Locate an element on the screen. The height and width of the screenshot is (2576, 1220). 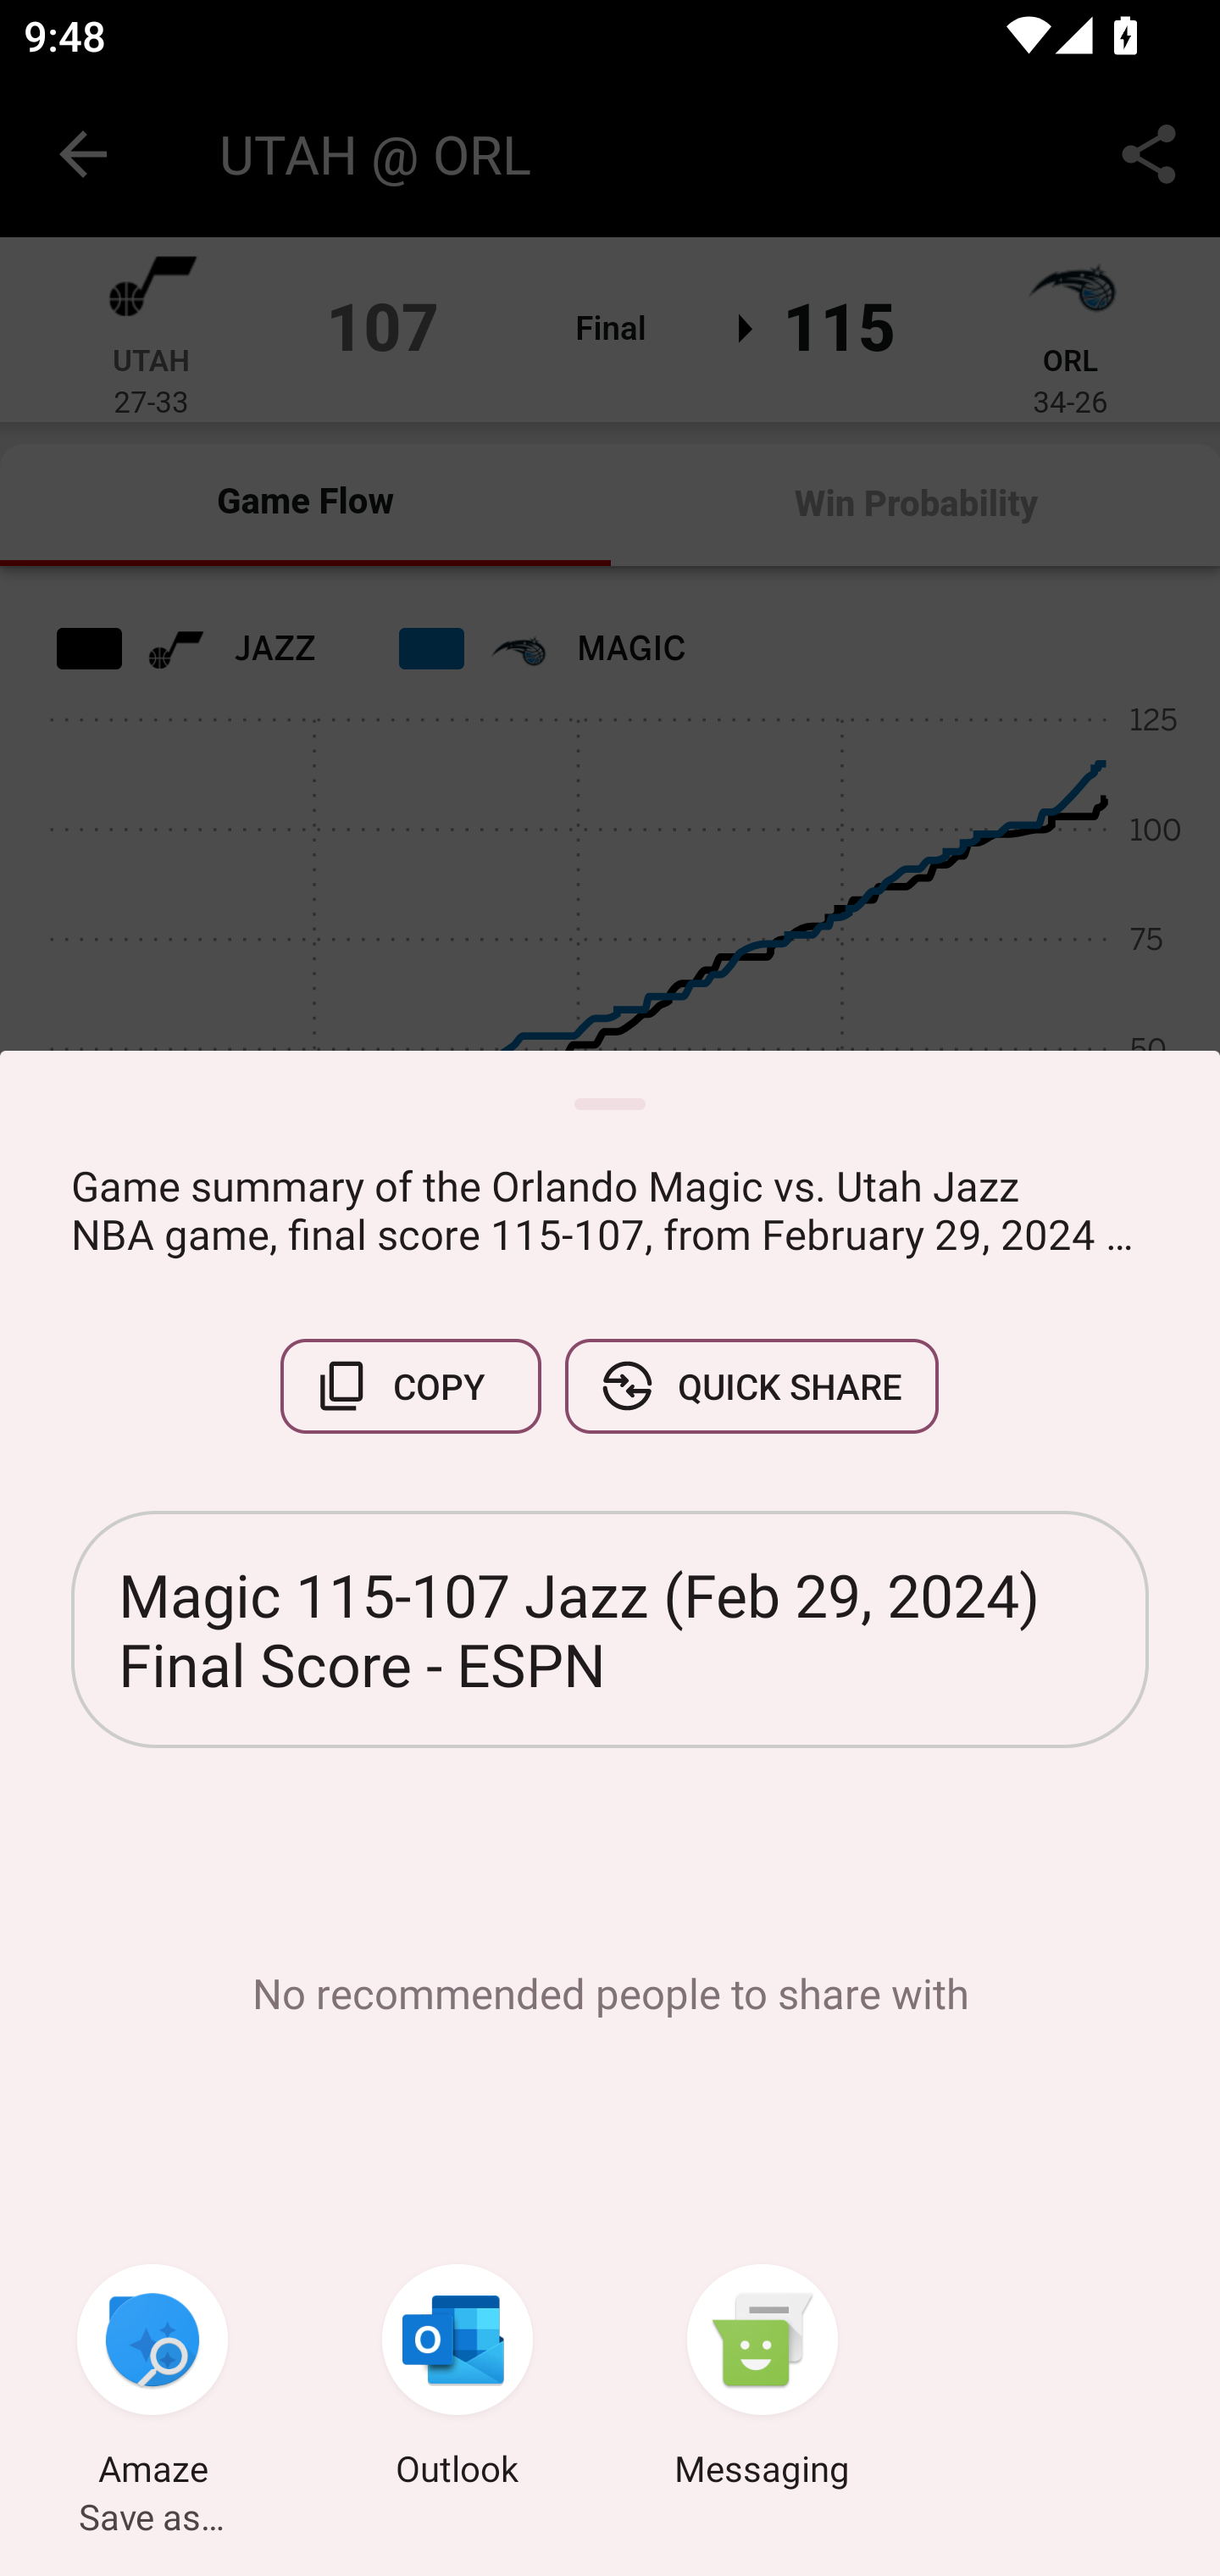
Amaze Save as… is located at coordinates (152, 2379).